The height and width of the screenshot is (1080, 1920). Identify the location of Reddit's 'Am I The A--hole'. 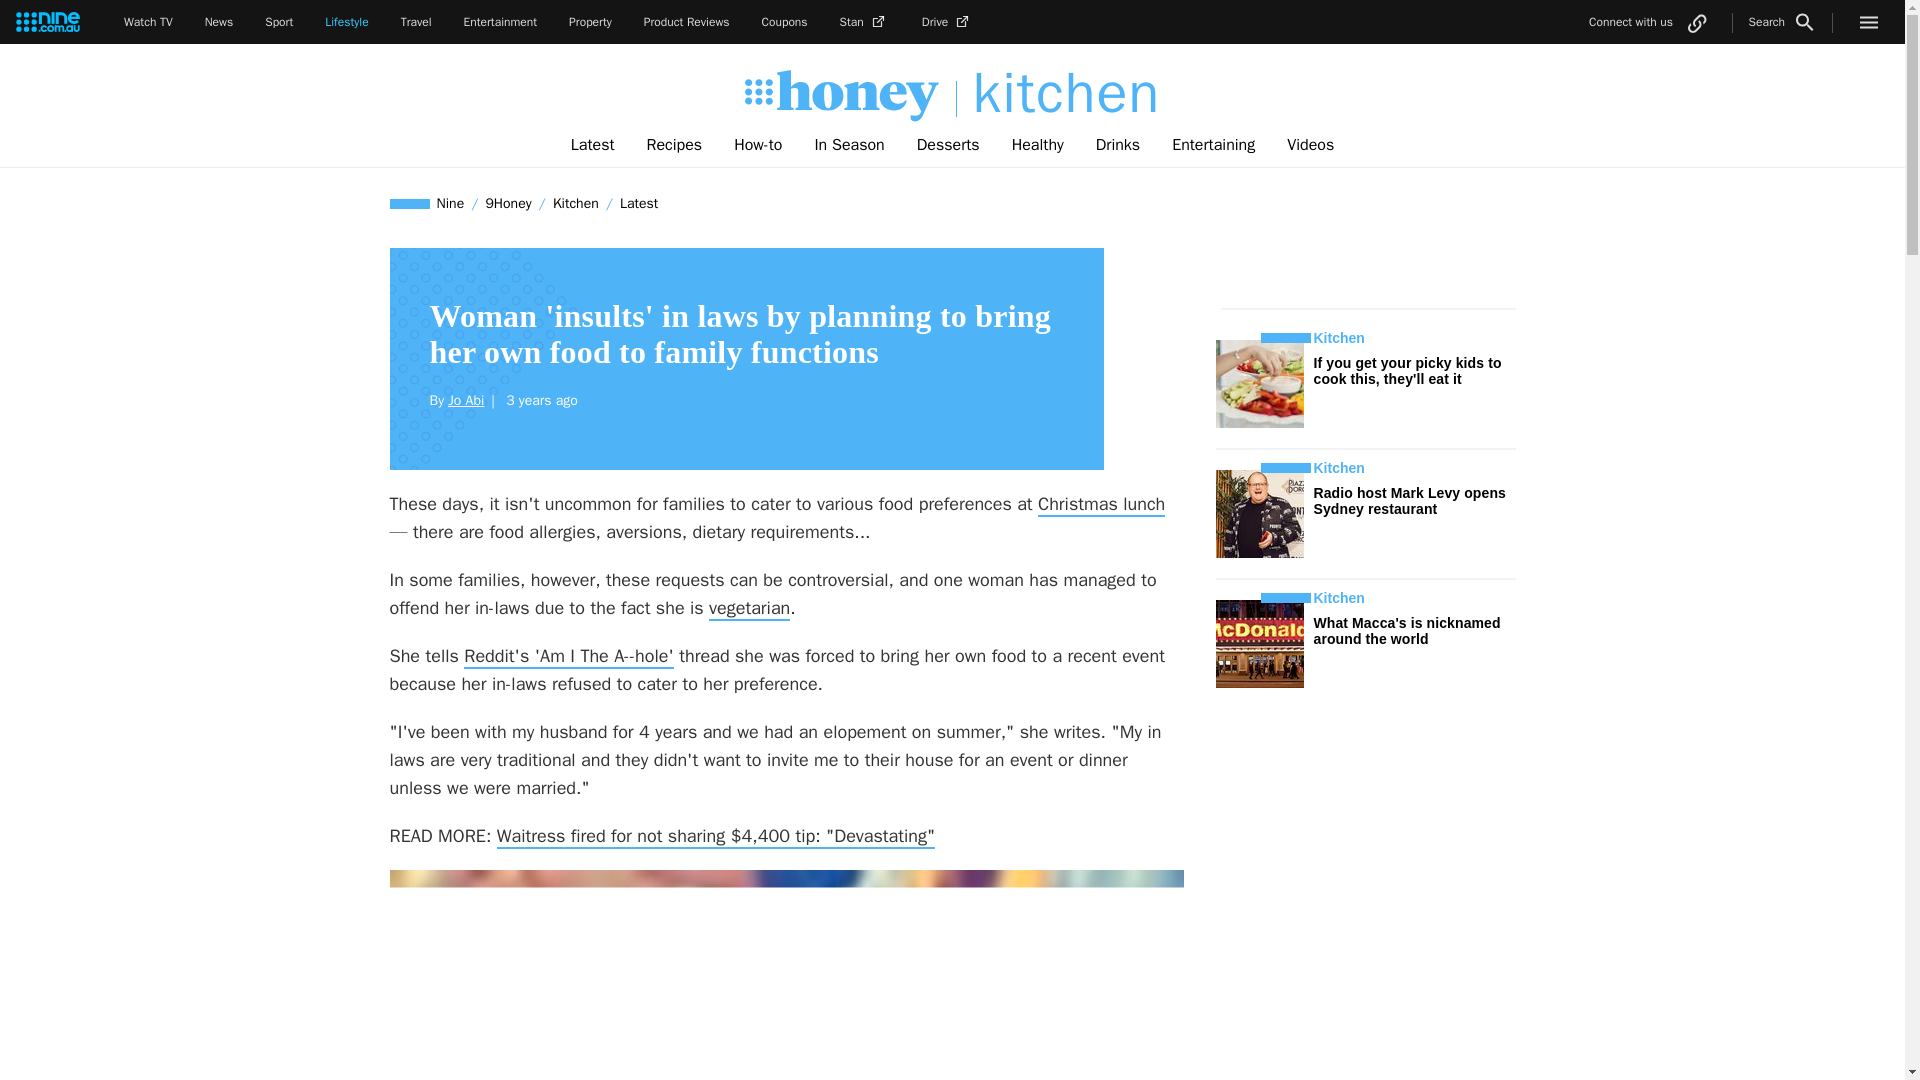
(568, 656).